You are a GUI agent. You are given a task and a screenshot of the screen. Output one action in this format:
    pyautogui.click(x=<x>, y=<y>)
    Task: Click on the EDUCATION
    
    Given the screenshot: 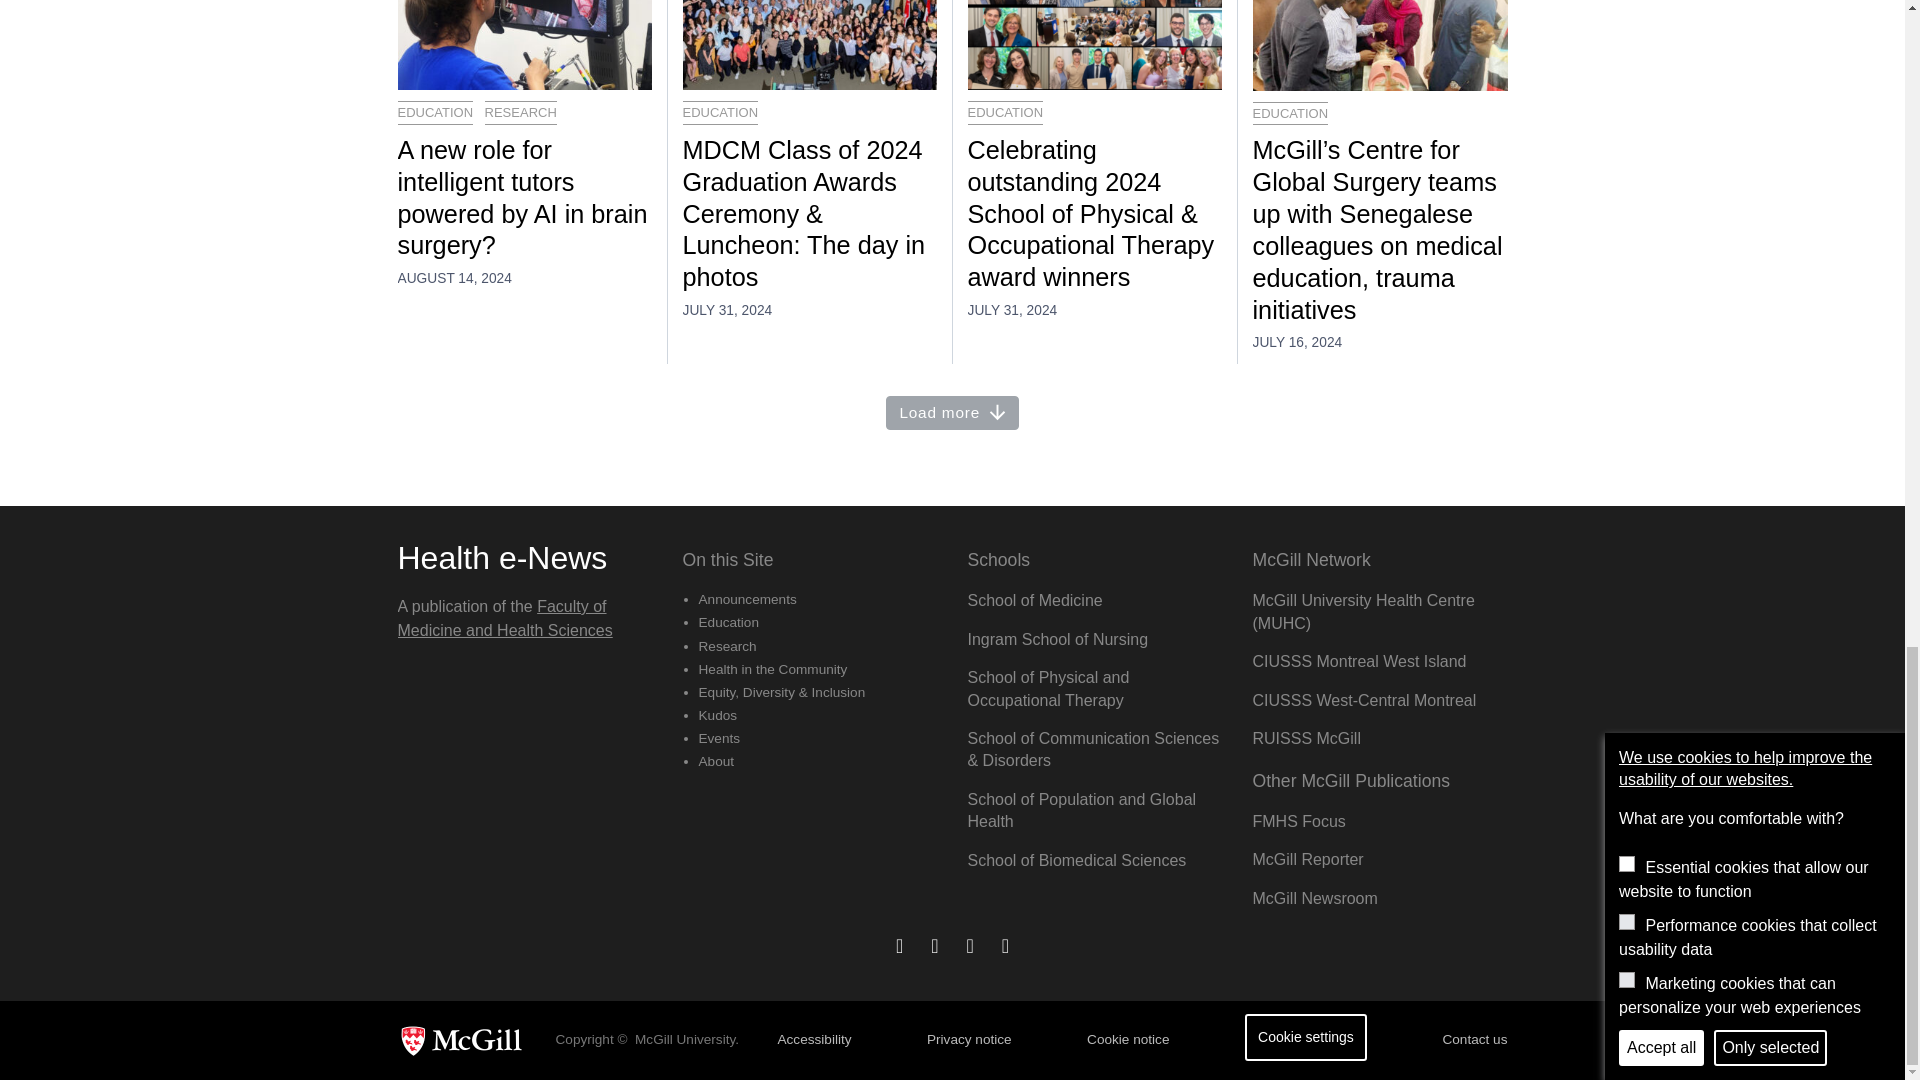 What is the action you would take?
    pyautogui.click(x=1290, y=114)
    